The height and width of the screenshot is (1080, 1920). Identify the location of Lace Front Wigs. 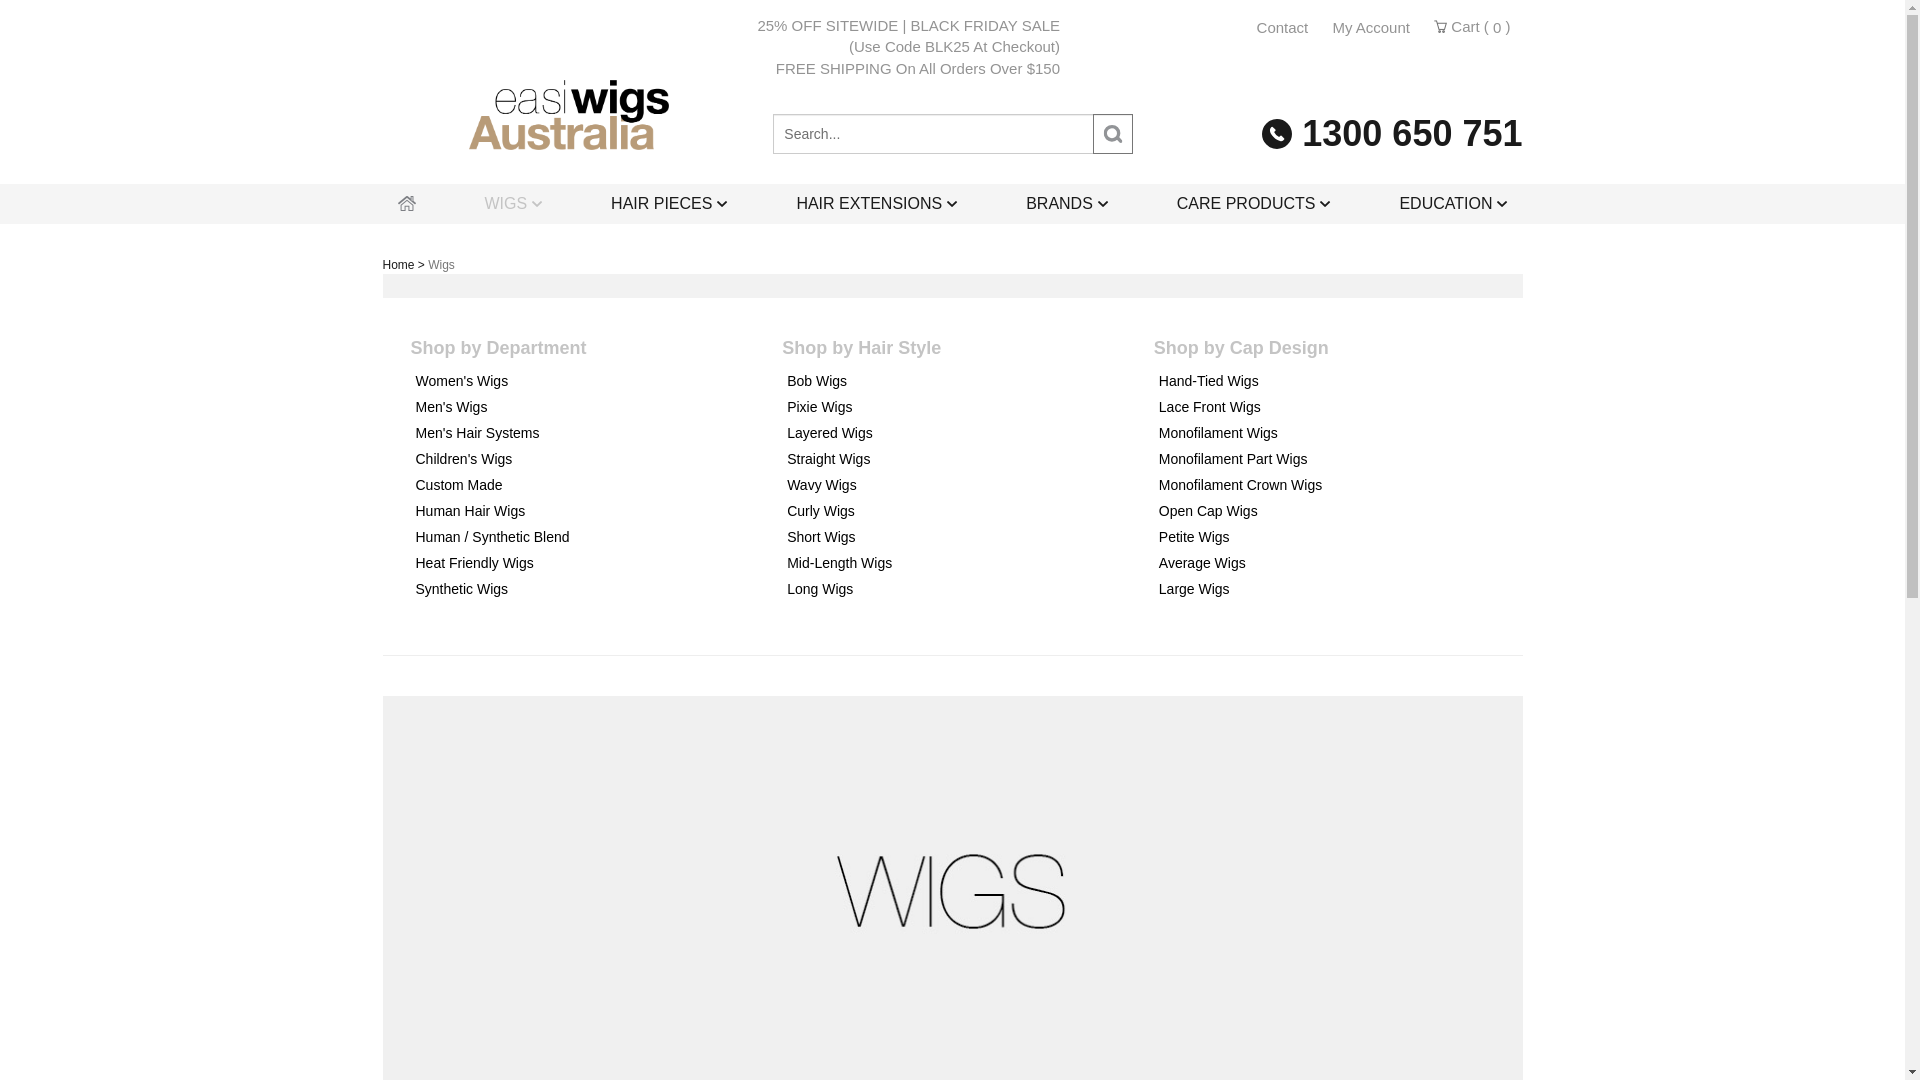
(1337, 407).